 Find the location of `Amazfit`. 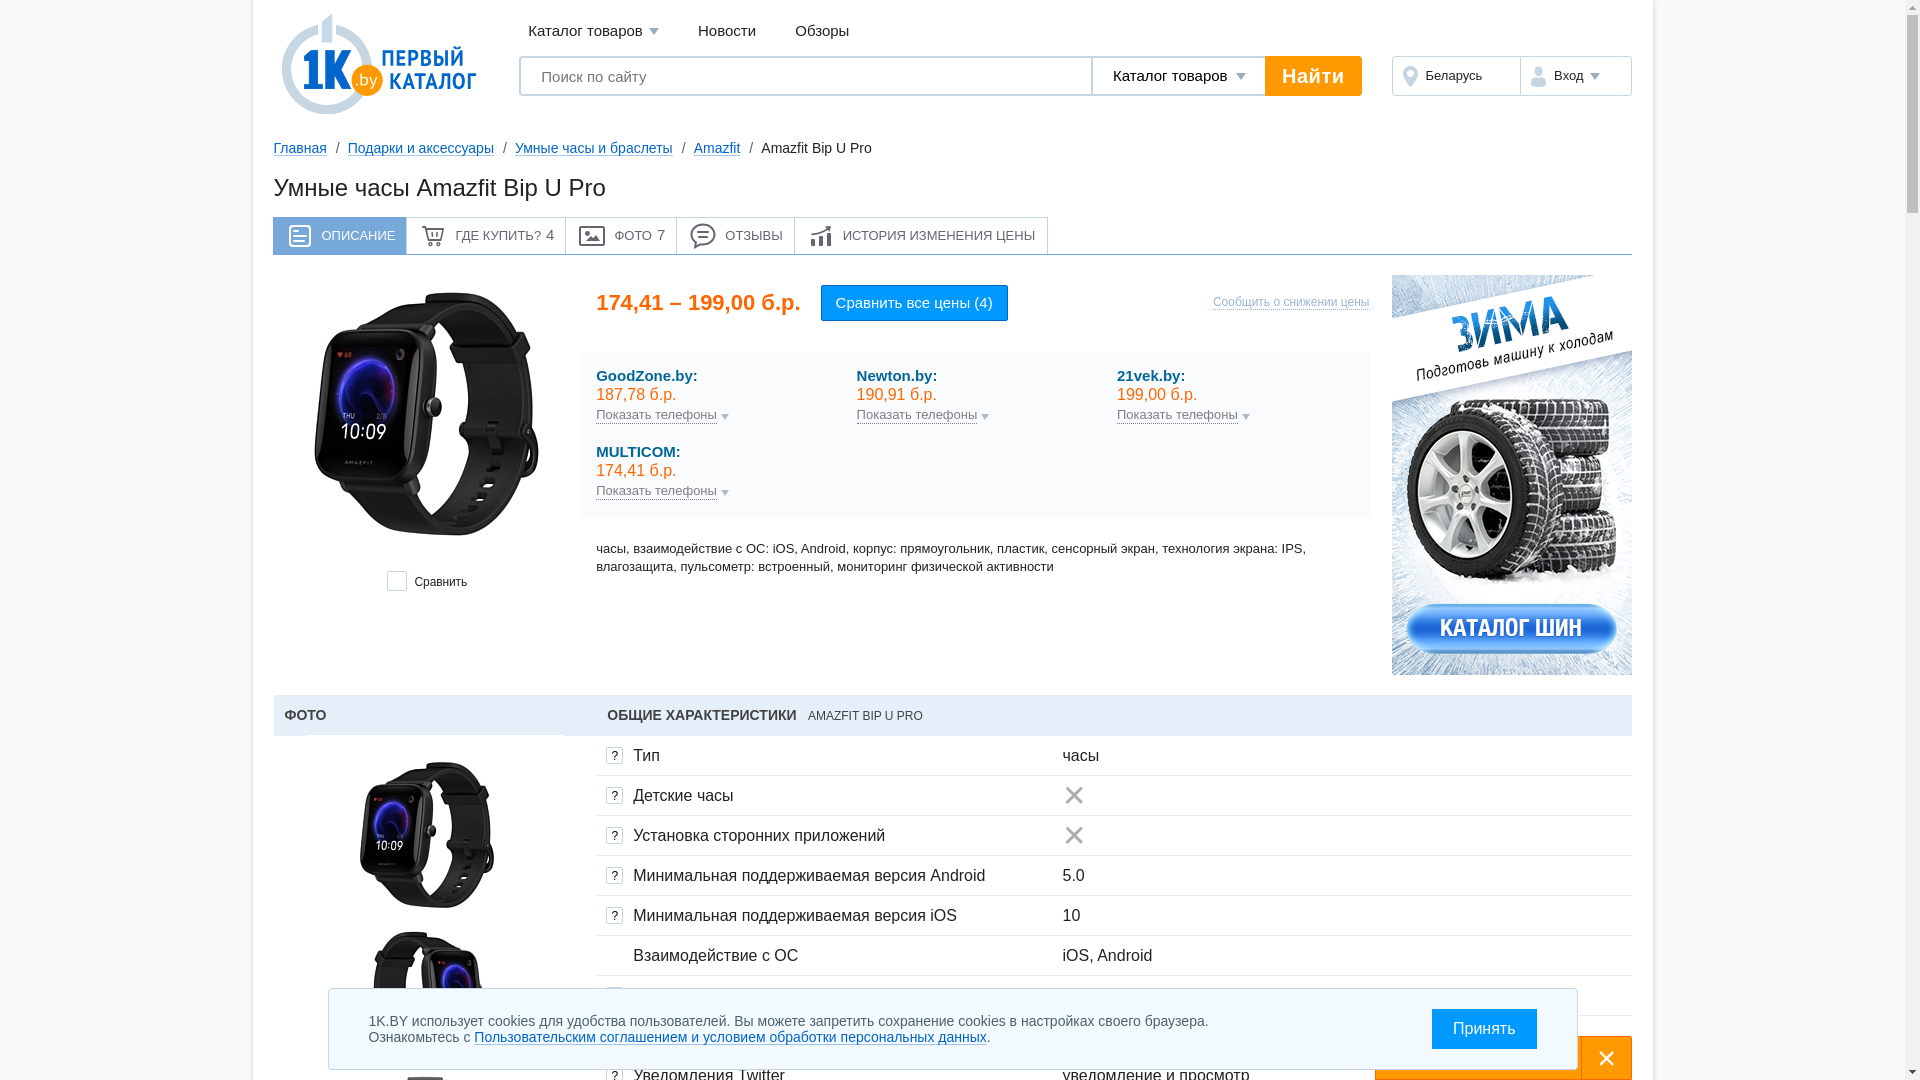

Amazfit is located at coordinates (718, 148).